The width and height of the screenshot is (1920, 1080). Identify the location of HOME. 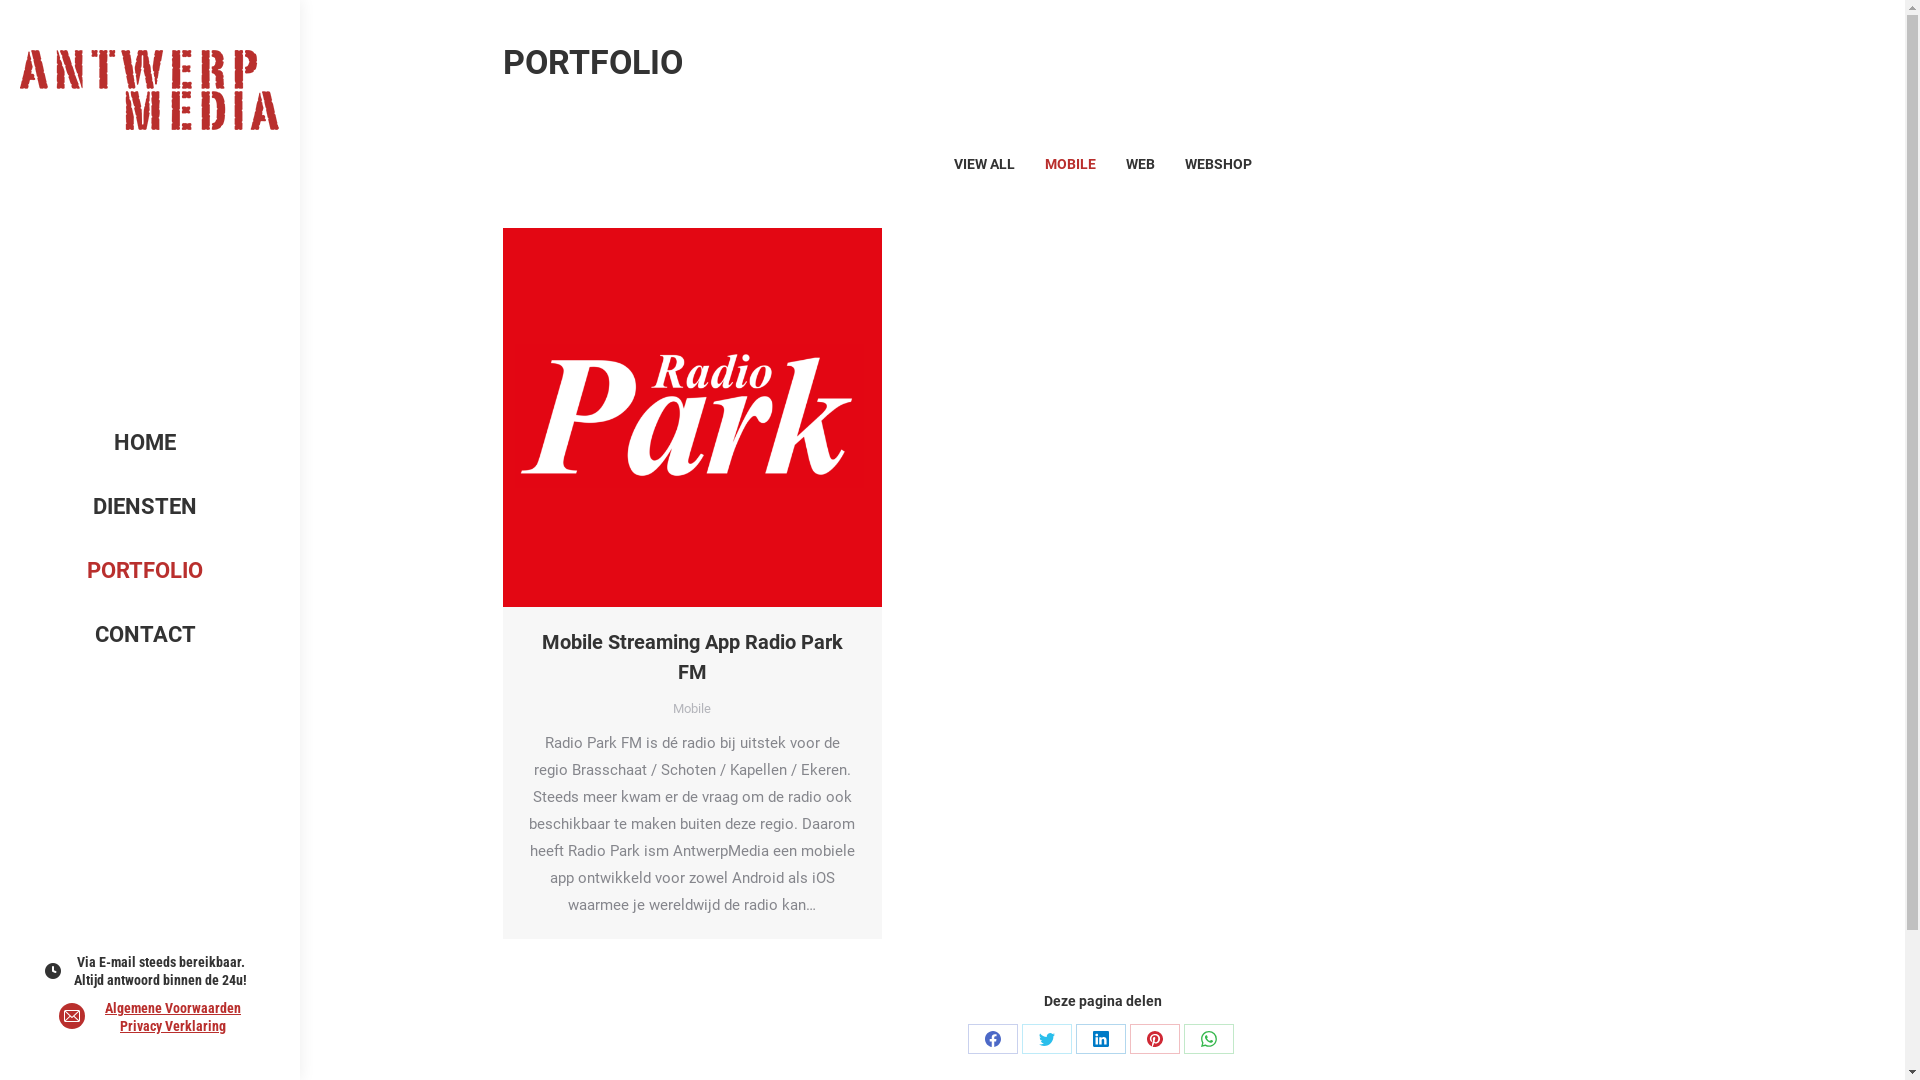
(145, 442).